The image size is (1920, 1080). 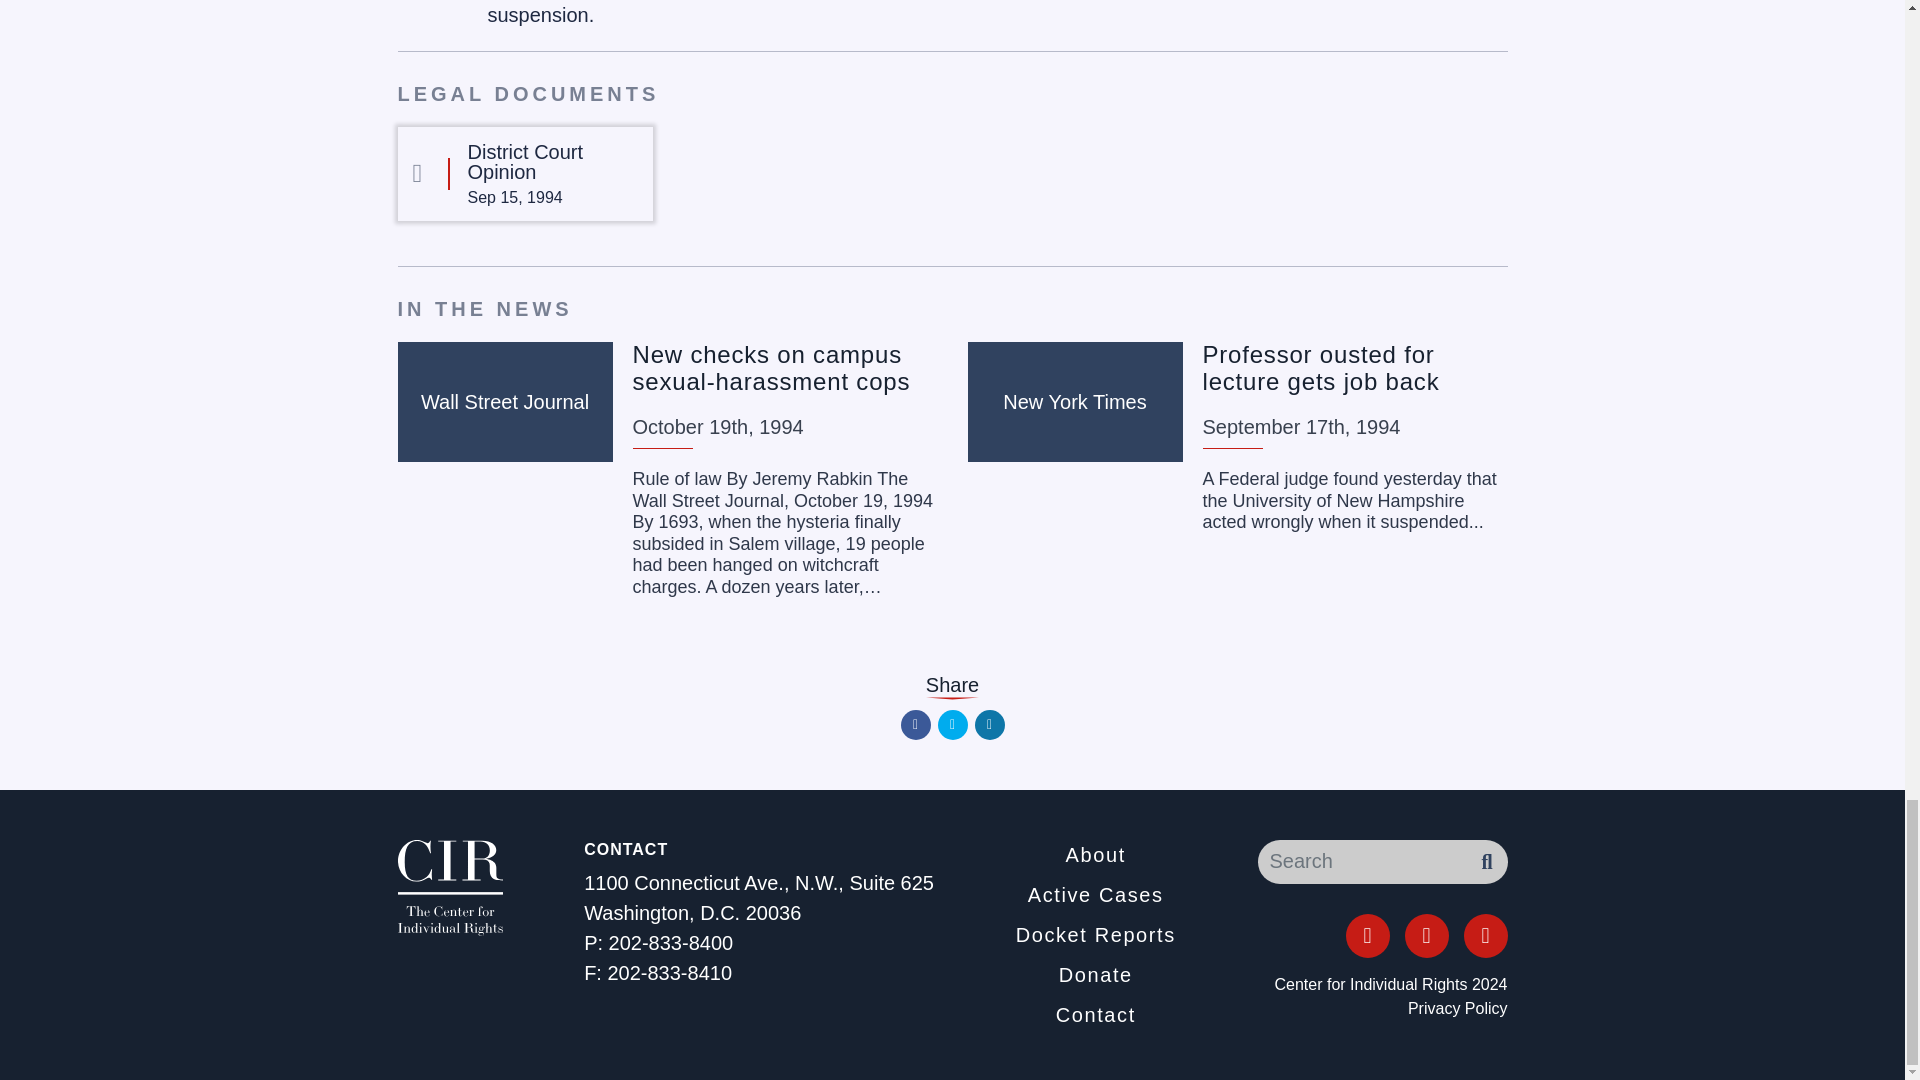 What do you see at coordinates (504, 402) in the screenshot?
I see `Wall Street Journal` at bounding box center [504, 402].